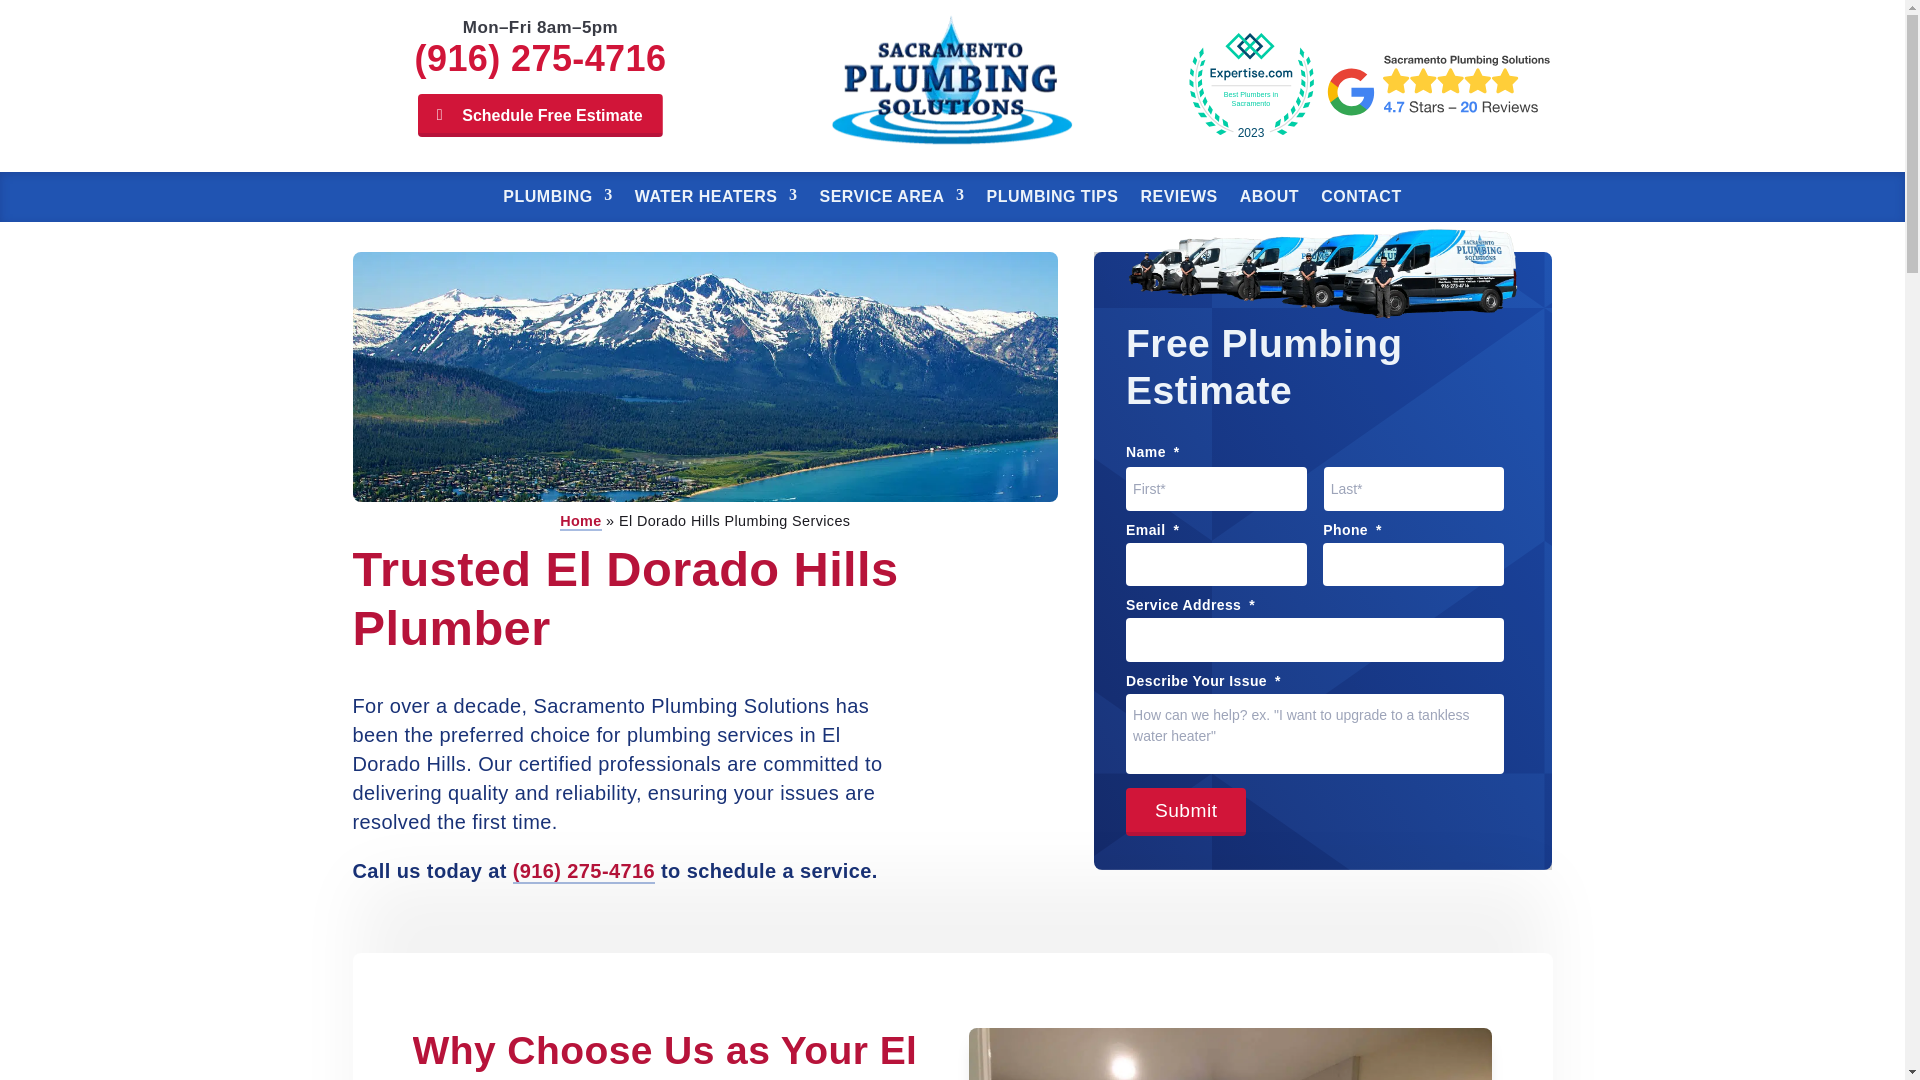  I want to click on SERVICE AREA, so click(891, 196).